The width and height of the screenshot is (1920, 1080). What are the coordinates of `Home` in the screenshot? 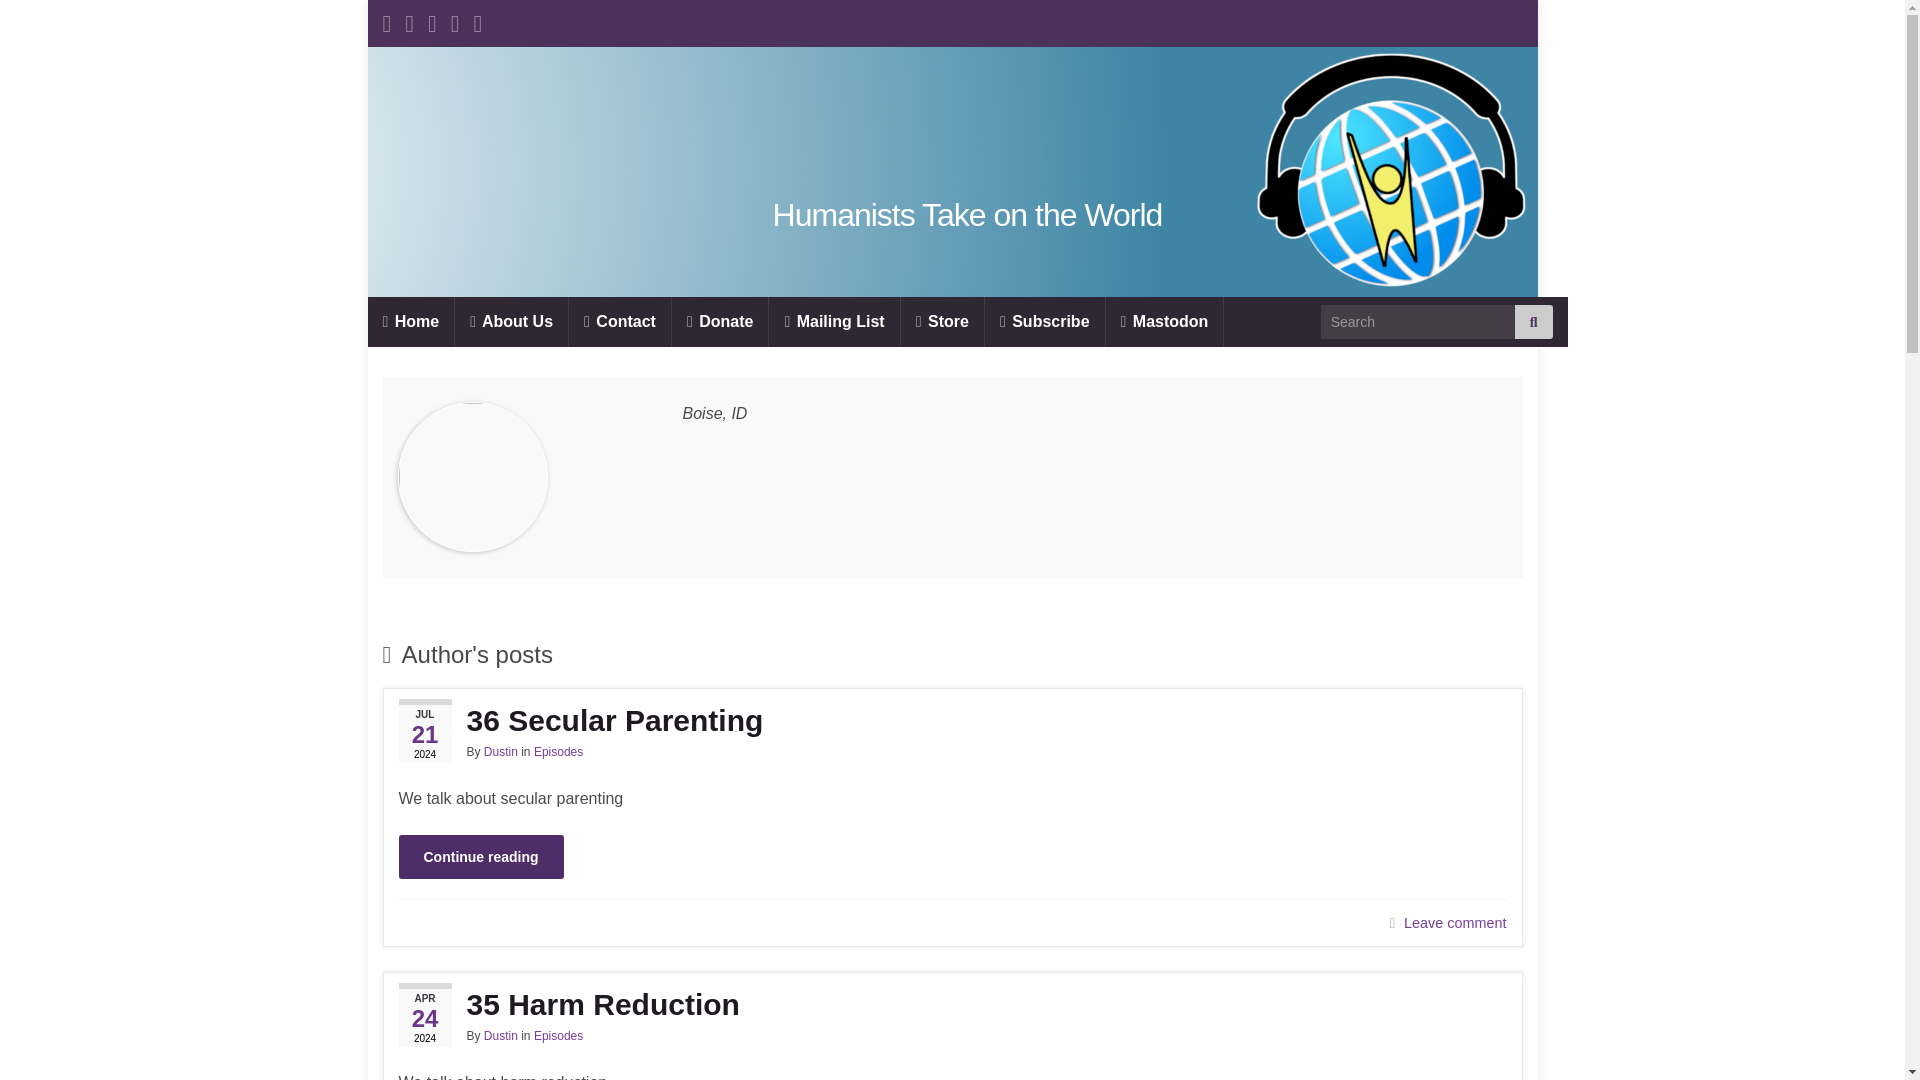 It's located at (412, 322).